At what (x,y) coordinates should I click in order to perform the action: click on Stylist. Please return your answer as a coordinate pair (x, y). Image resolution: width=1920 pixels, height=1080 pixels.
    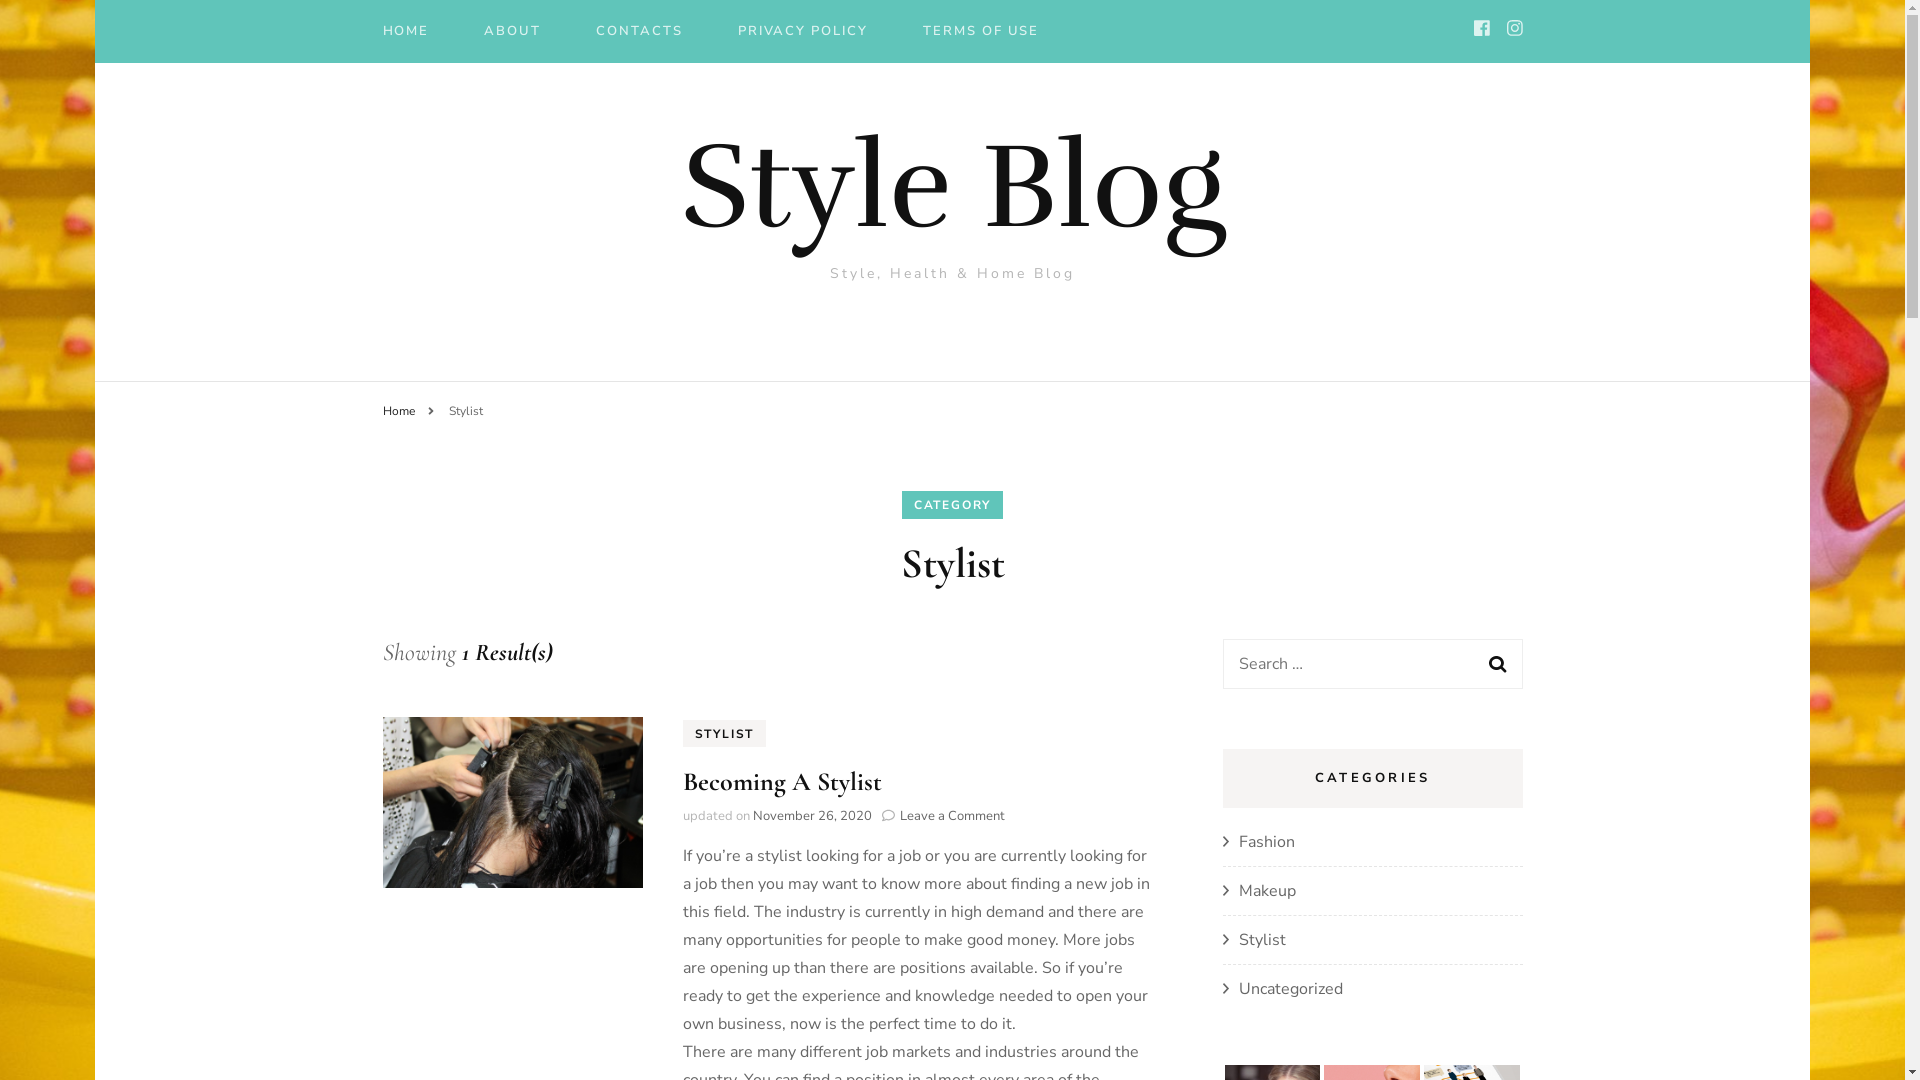
    Looking at the image, I should click on (465, 411).